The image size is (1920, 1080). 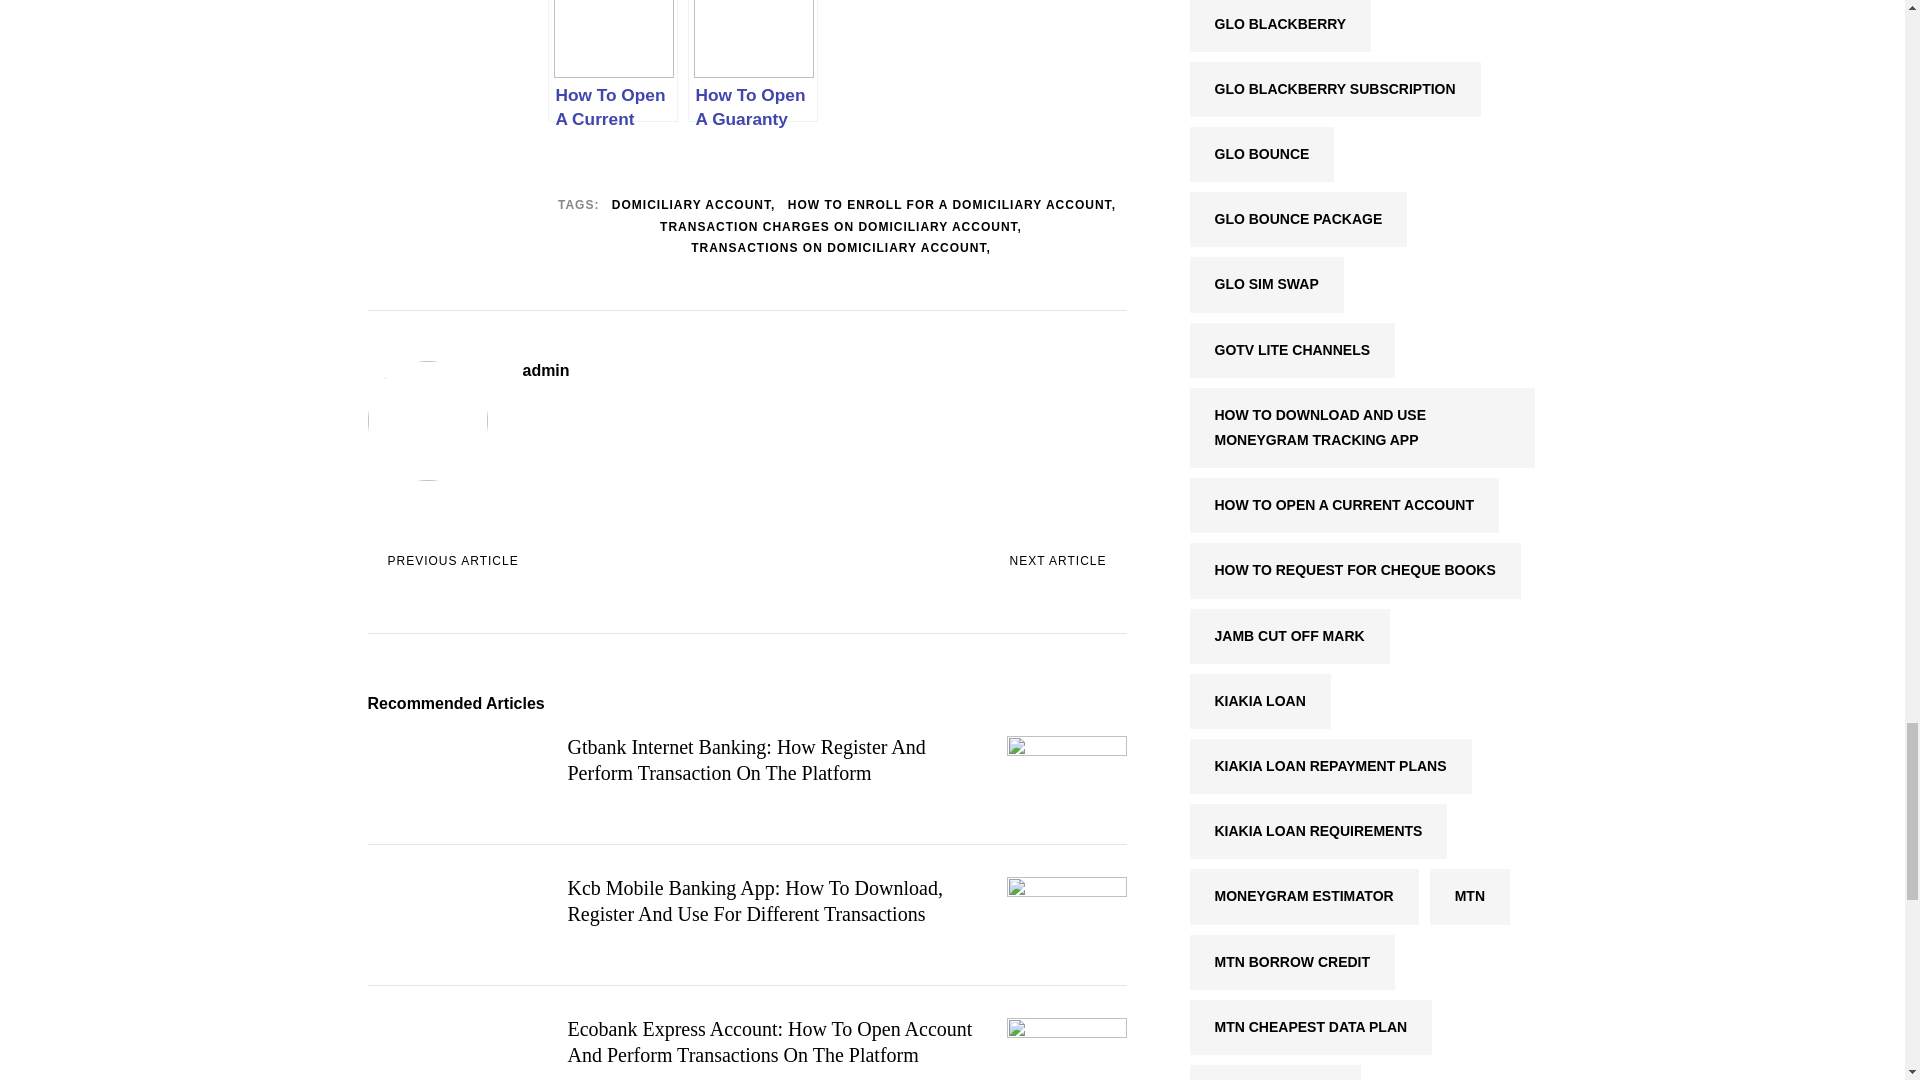 I want to click on PREVIOUS ARTICLE, so click(x=443, y=562).